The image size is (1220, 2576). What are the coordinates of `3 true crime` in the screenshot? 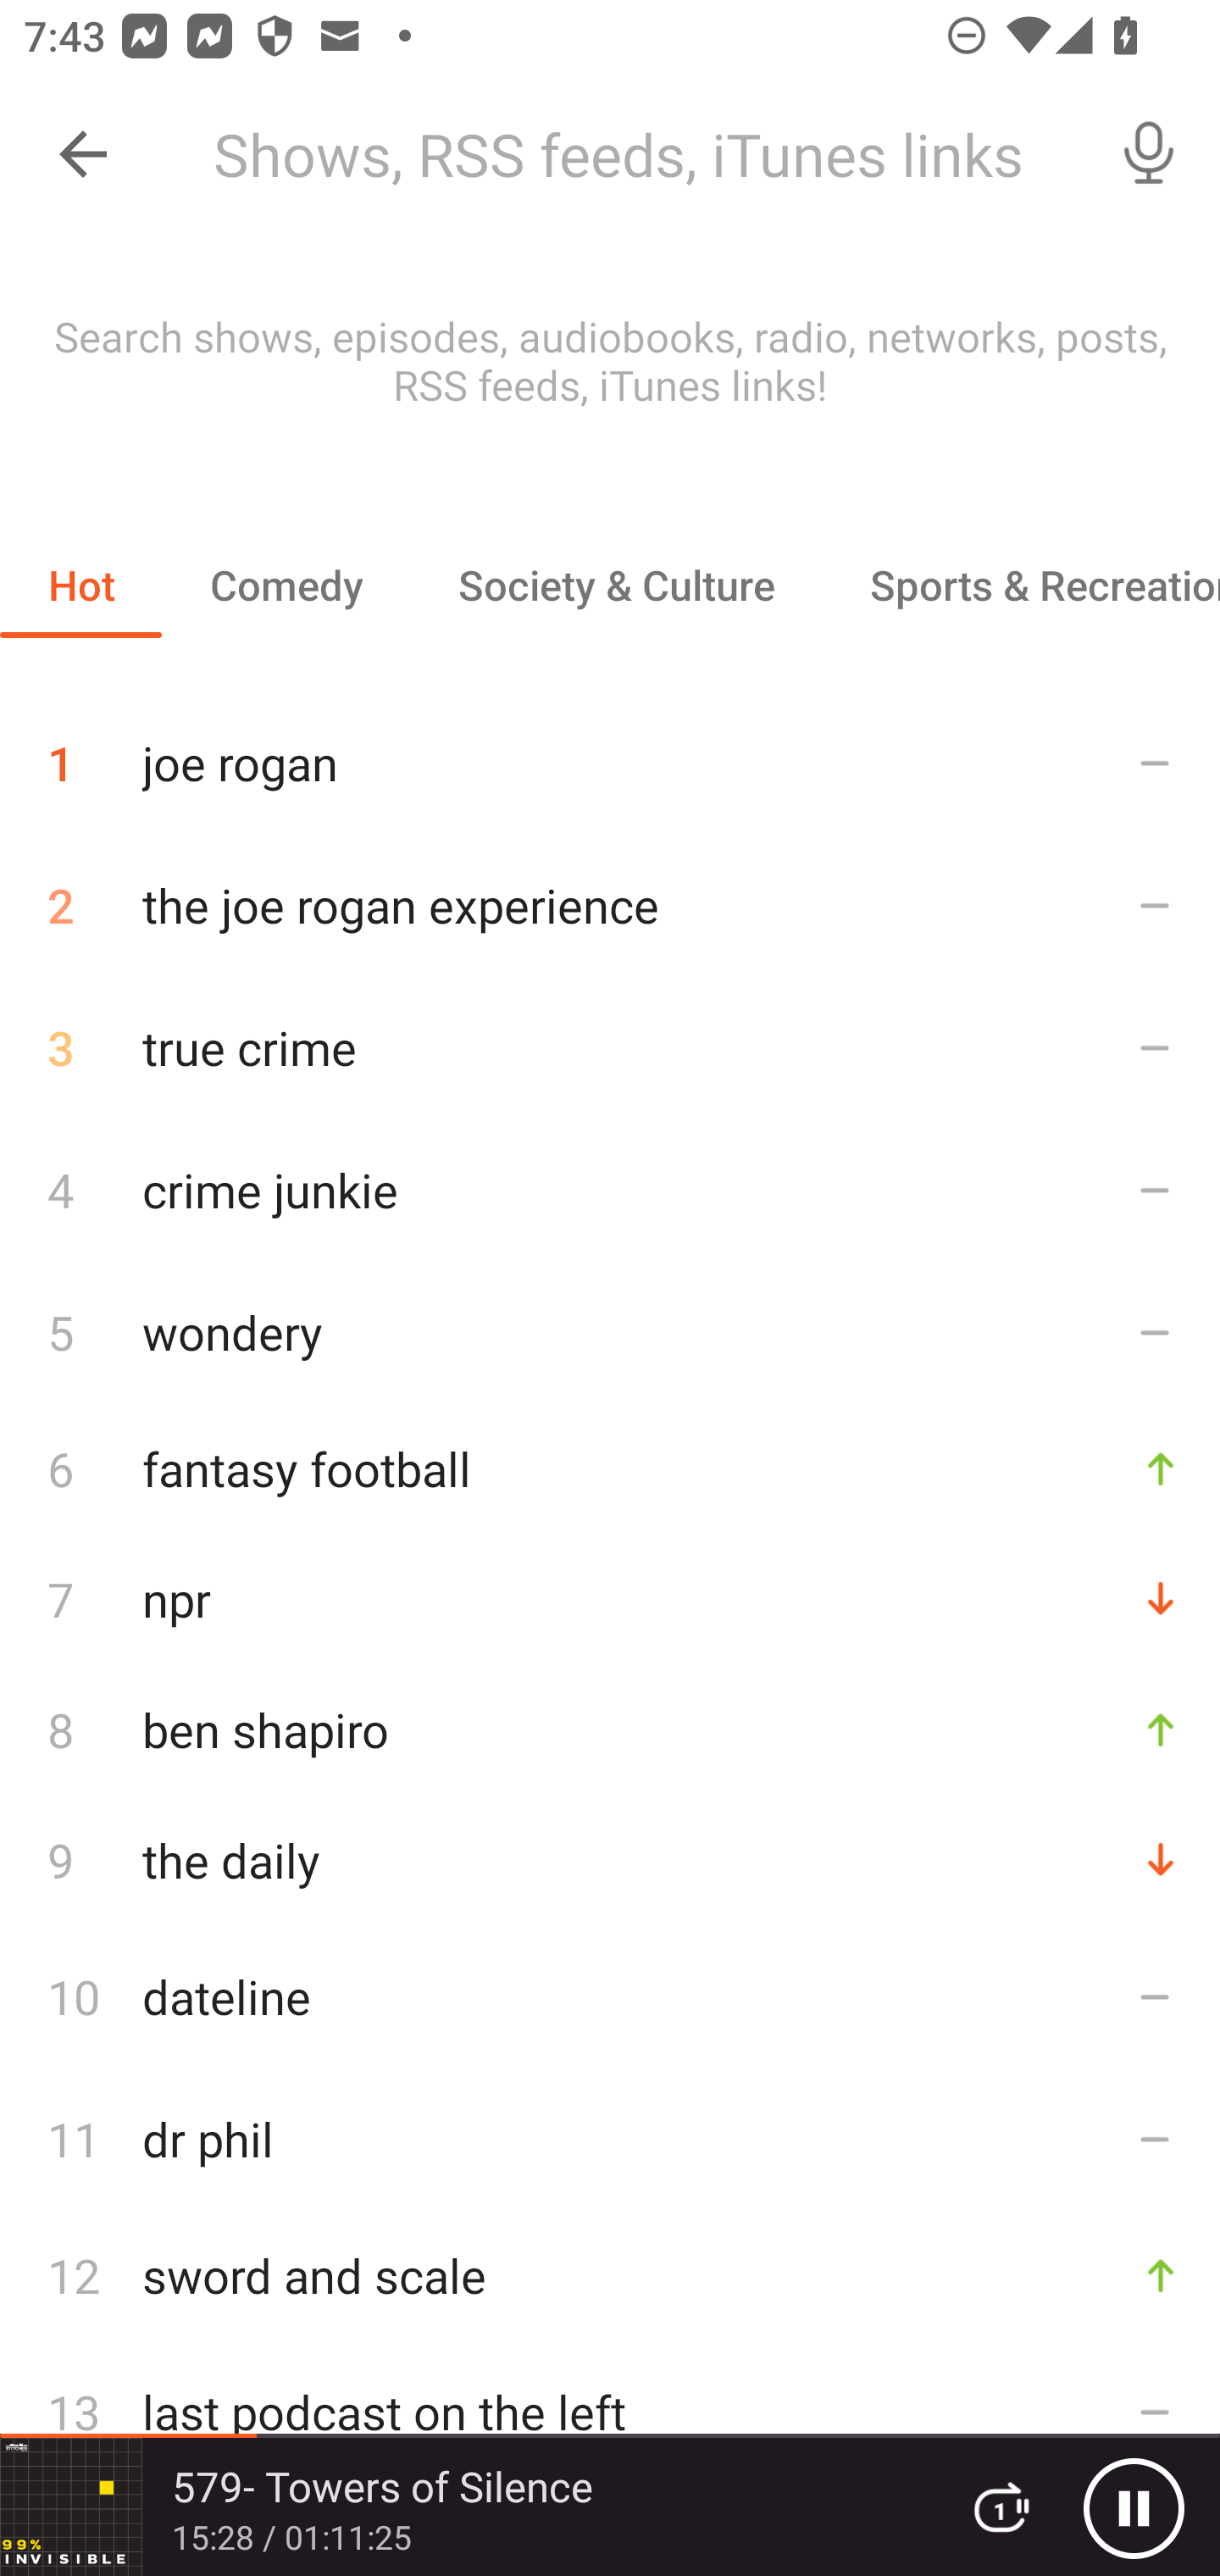 It's located at (610, 1047).